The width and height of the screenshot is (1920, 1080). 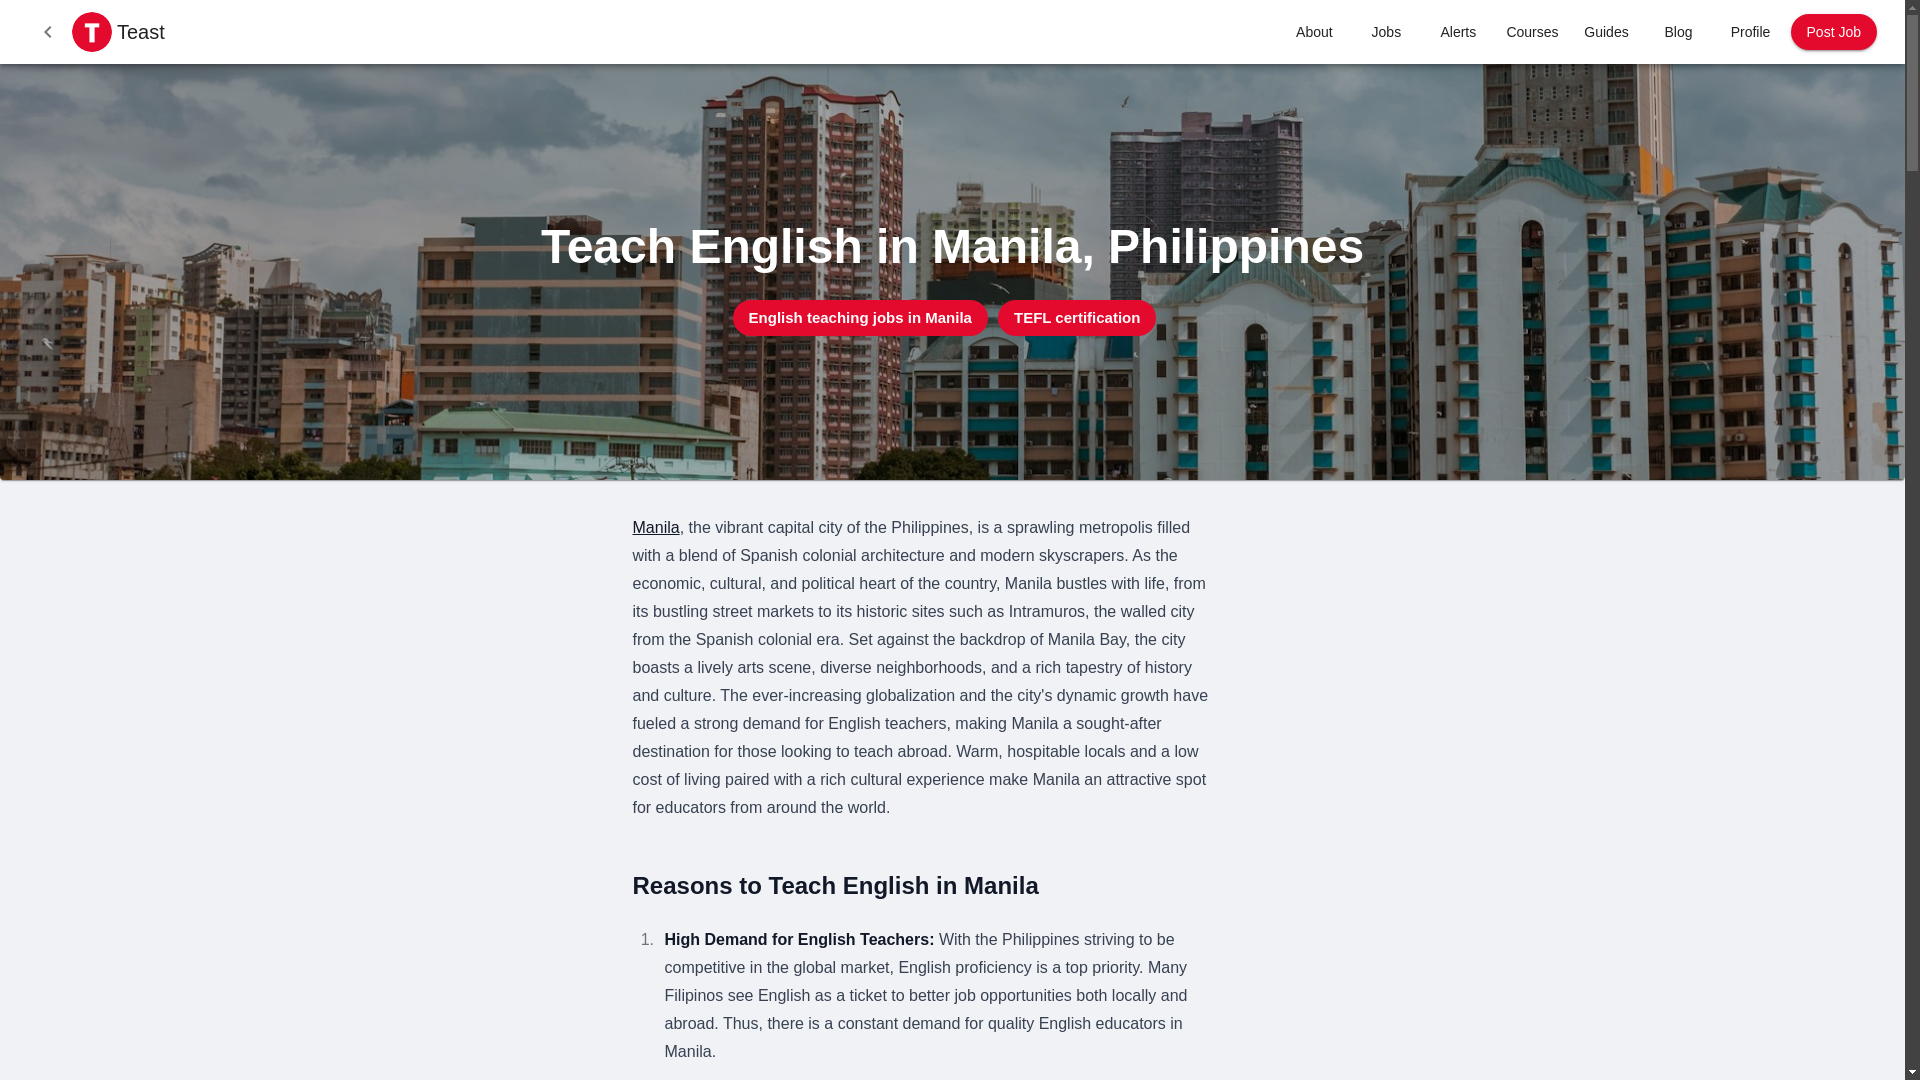 I want to click on Profile, so click(x=1750, y=32).